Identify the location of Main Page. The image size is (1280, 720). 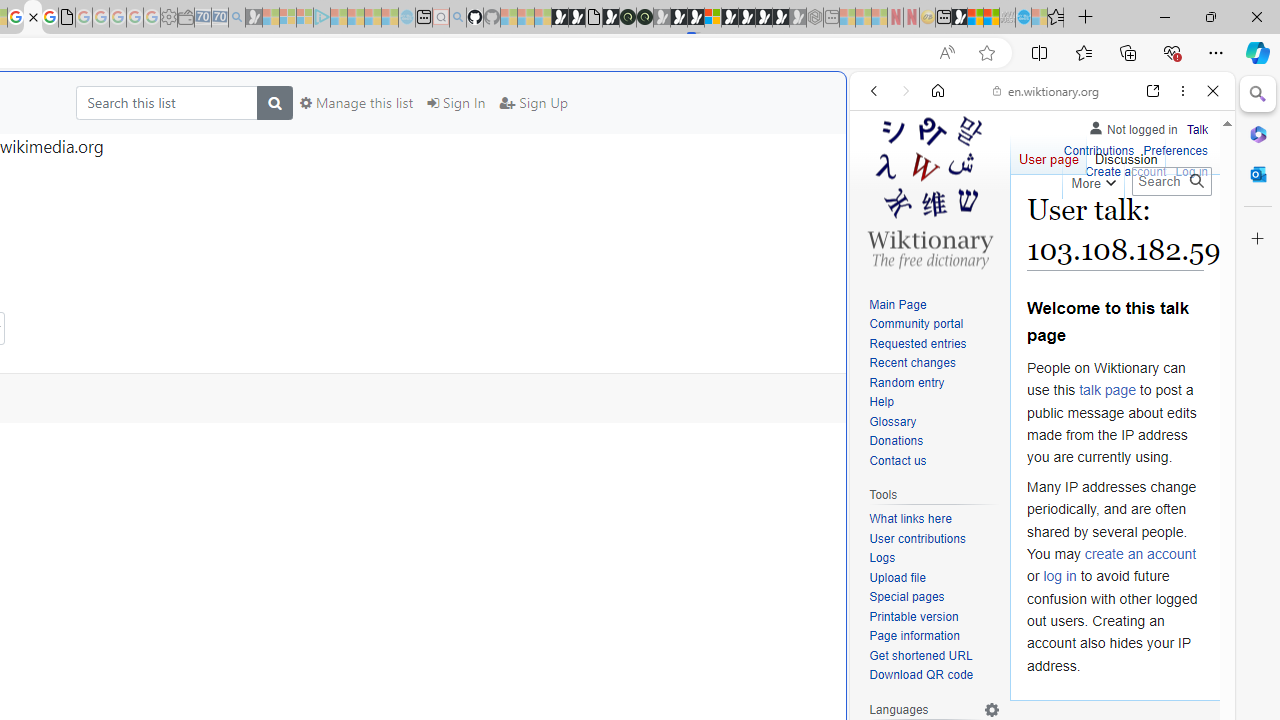
(898, 304).